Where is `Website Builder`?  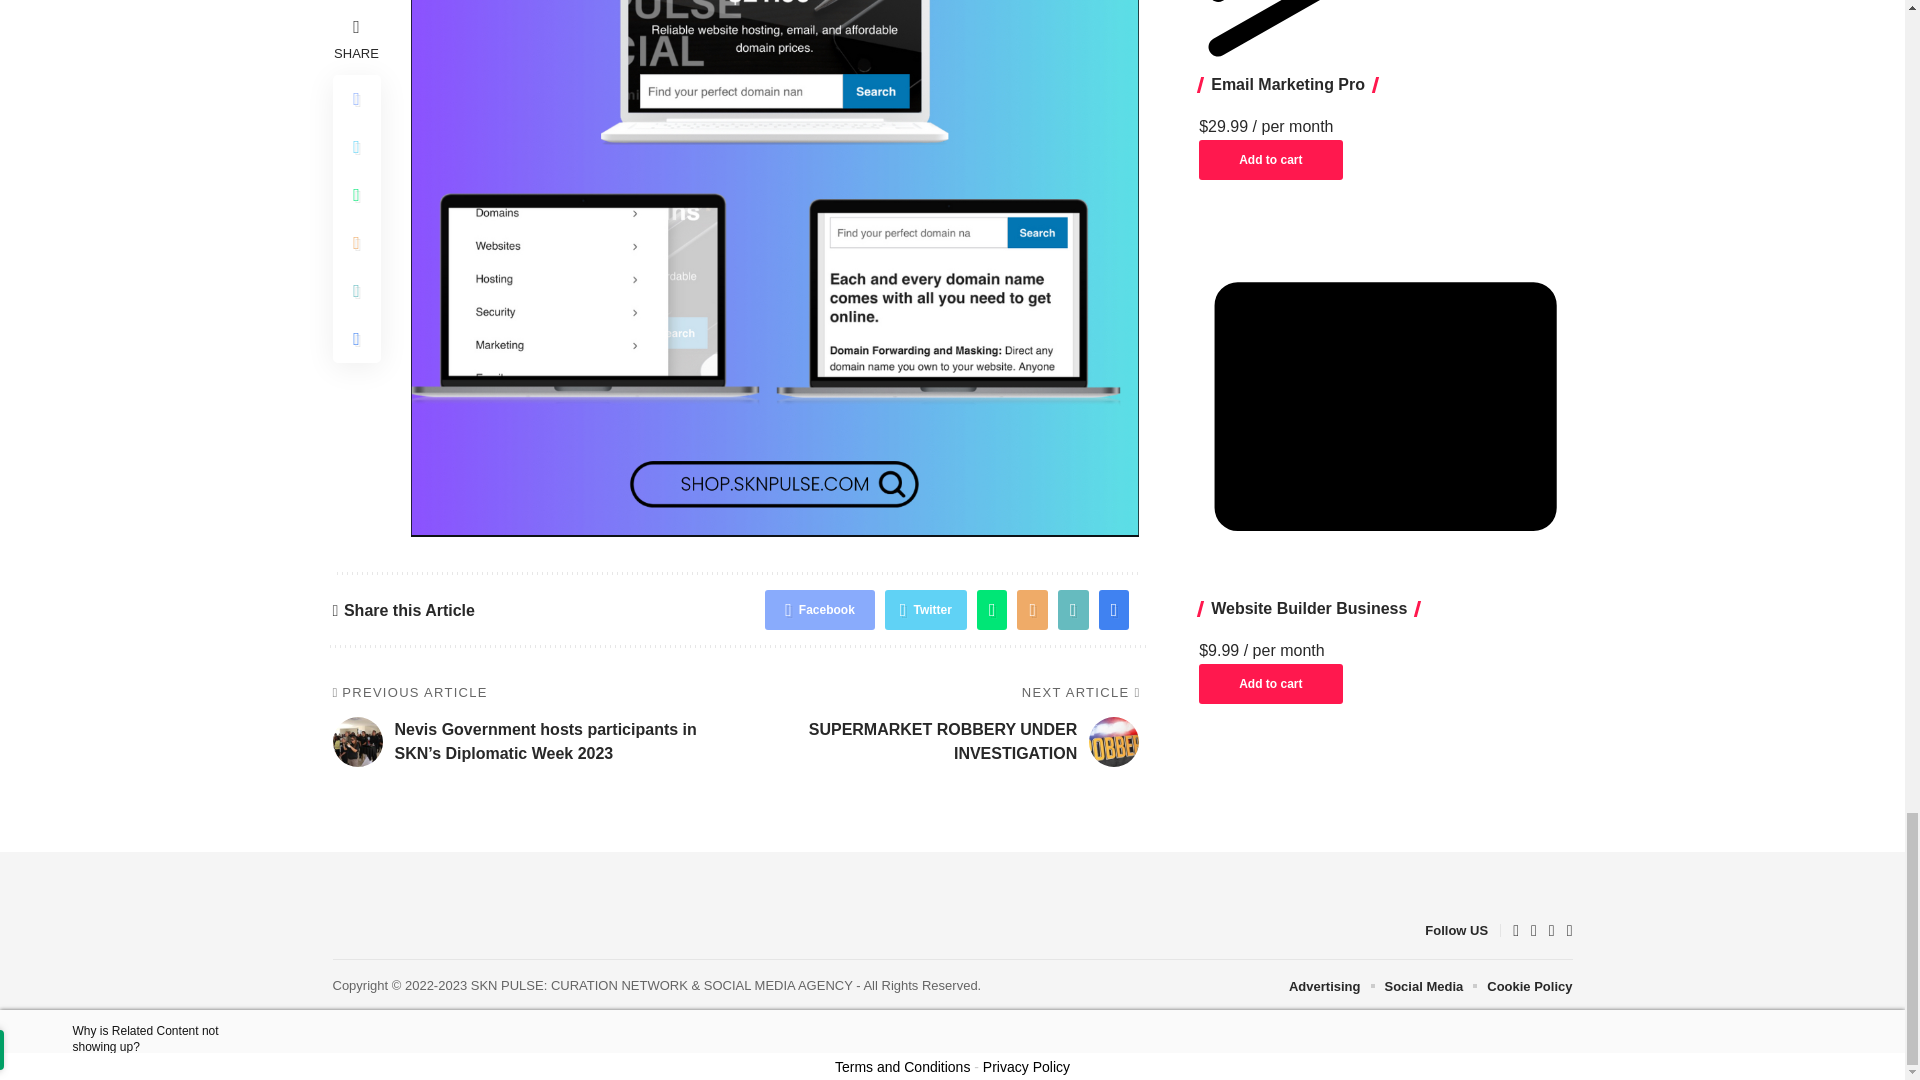 Website Builder is located at coordinates (1385, 406).